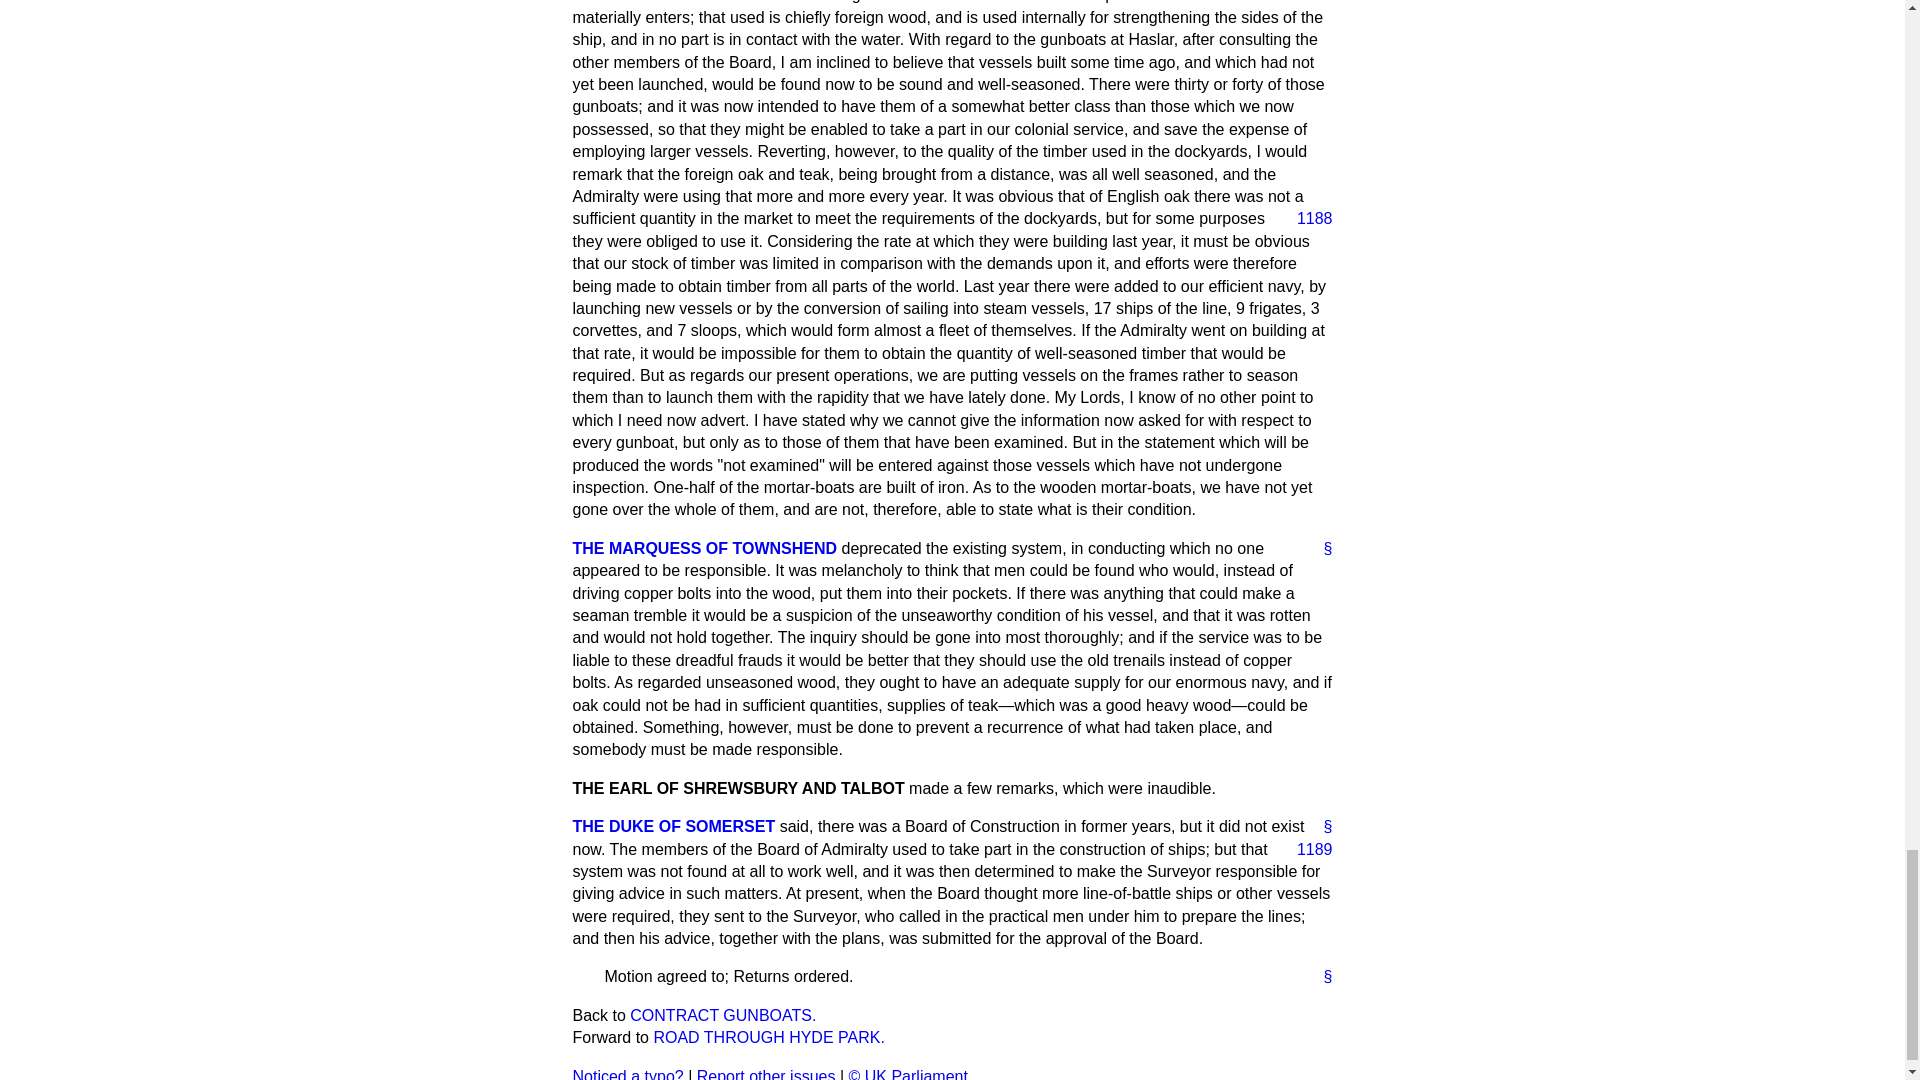 Image resolution: width=1920 pixels, height=1080 pixels. What do you see at coordinates (1306, 219) in the screenshot?
I see `1188` at bounding box center [1306, 219].